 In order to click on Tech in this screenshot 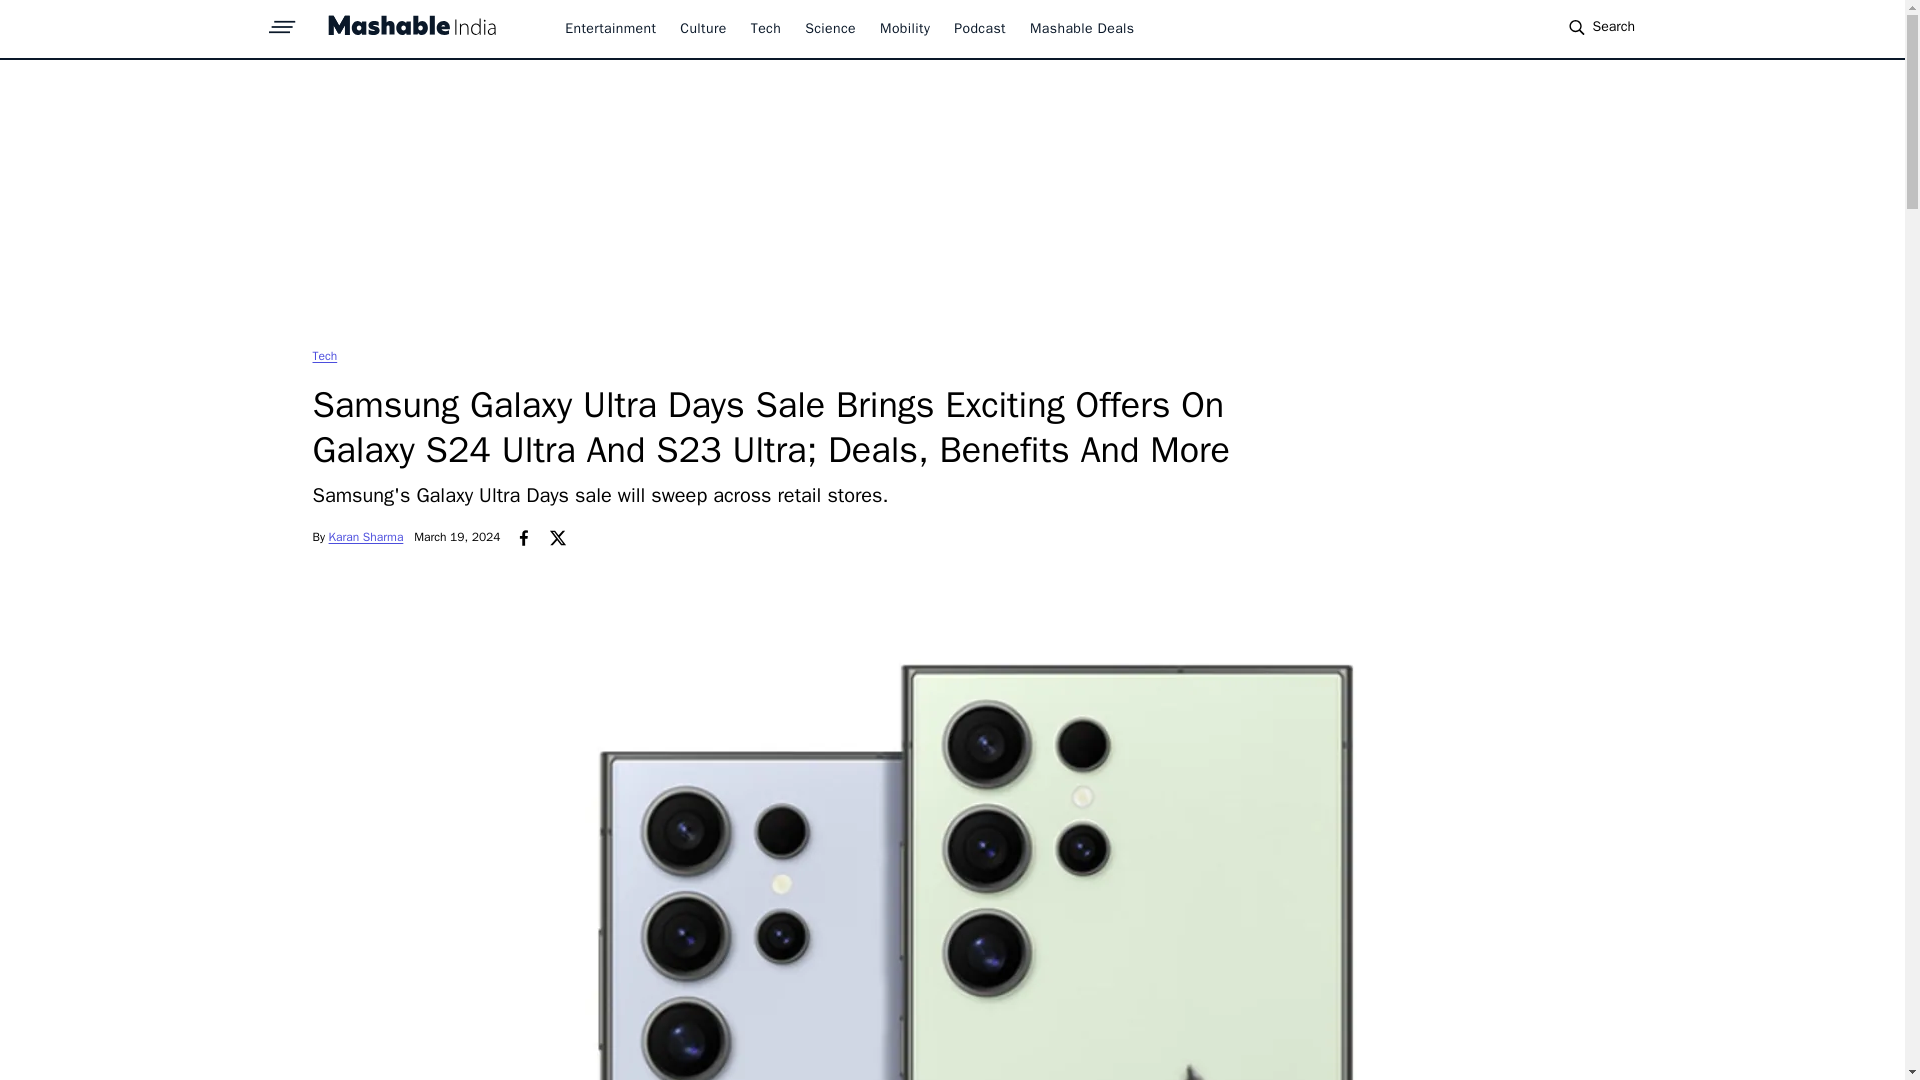, I will do `click(324, 355)`.